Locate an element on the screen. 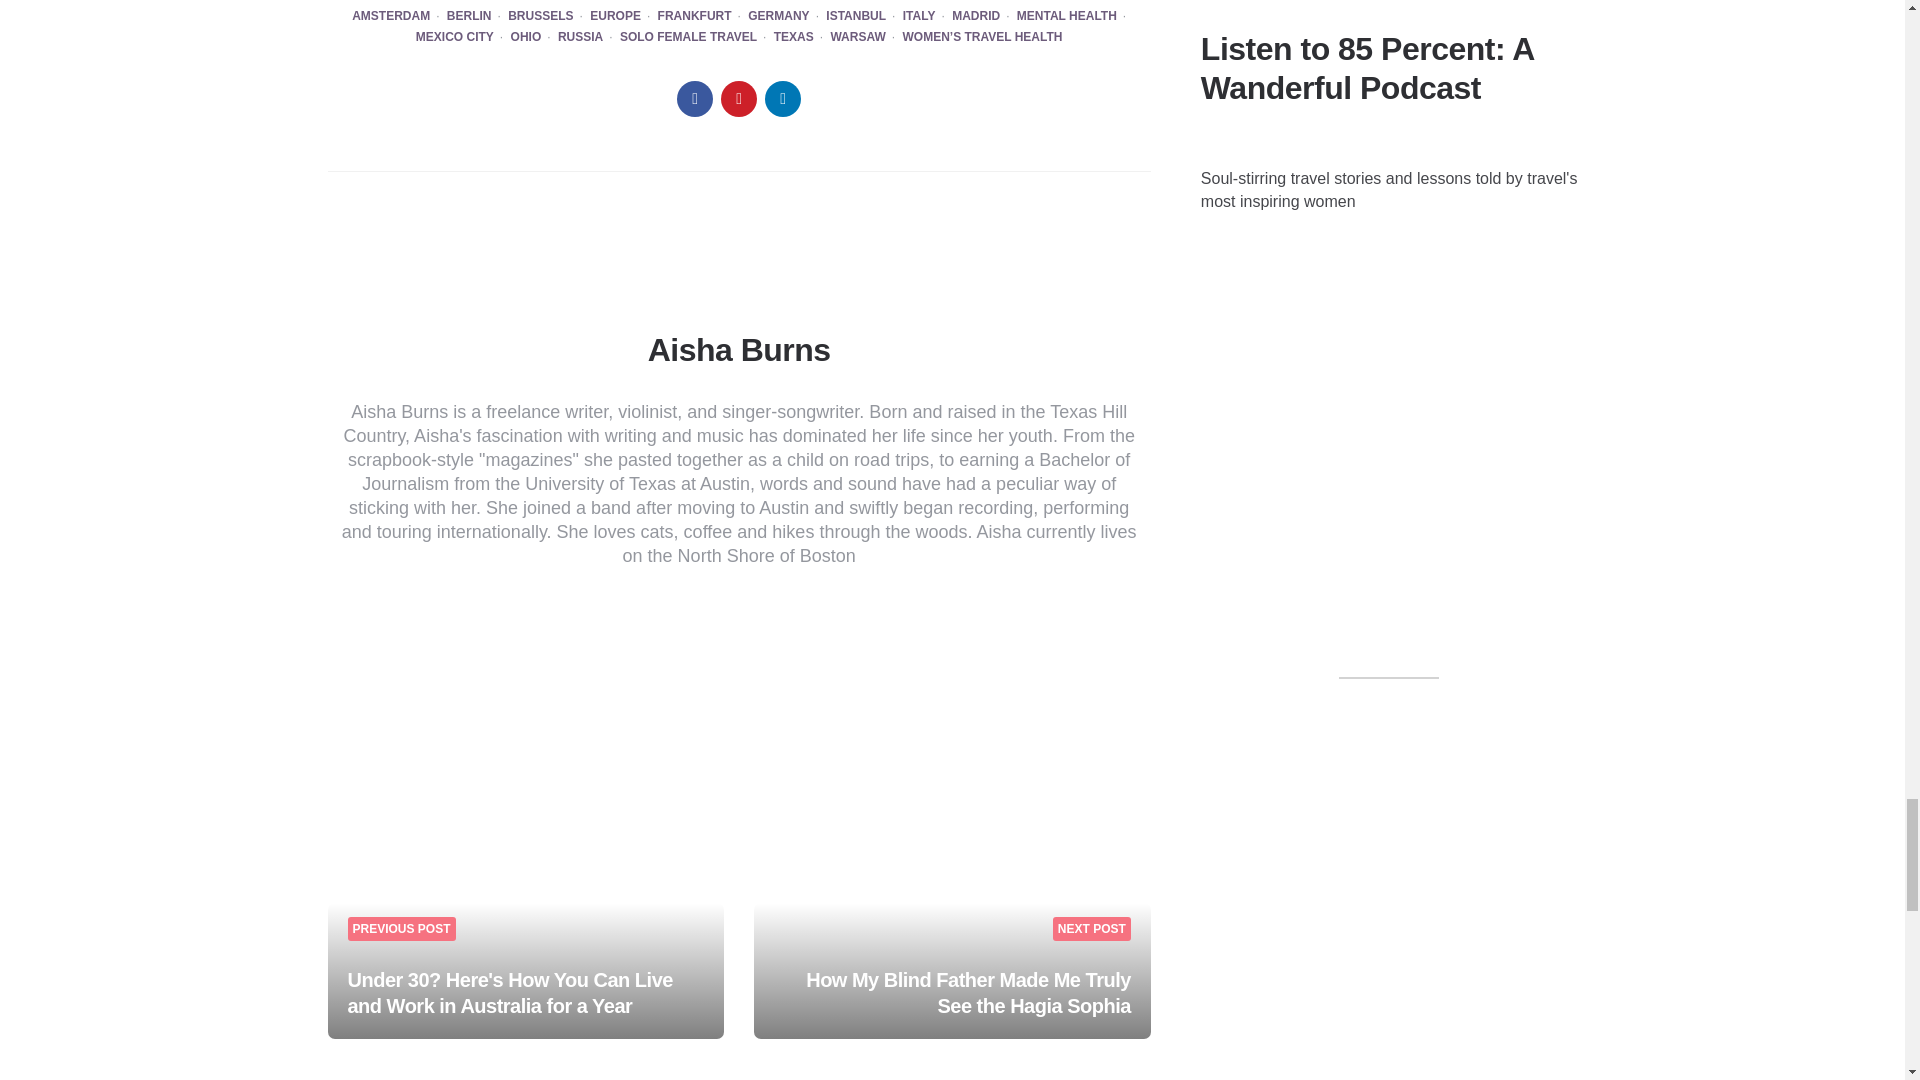 The image size is (1920, 1080). BERLIN is located at coordinates (469, 16).